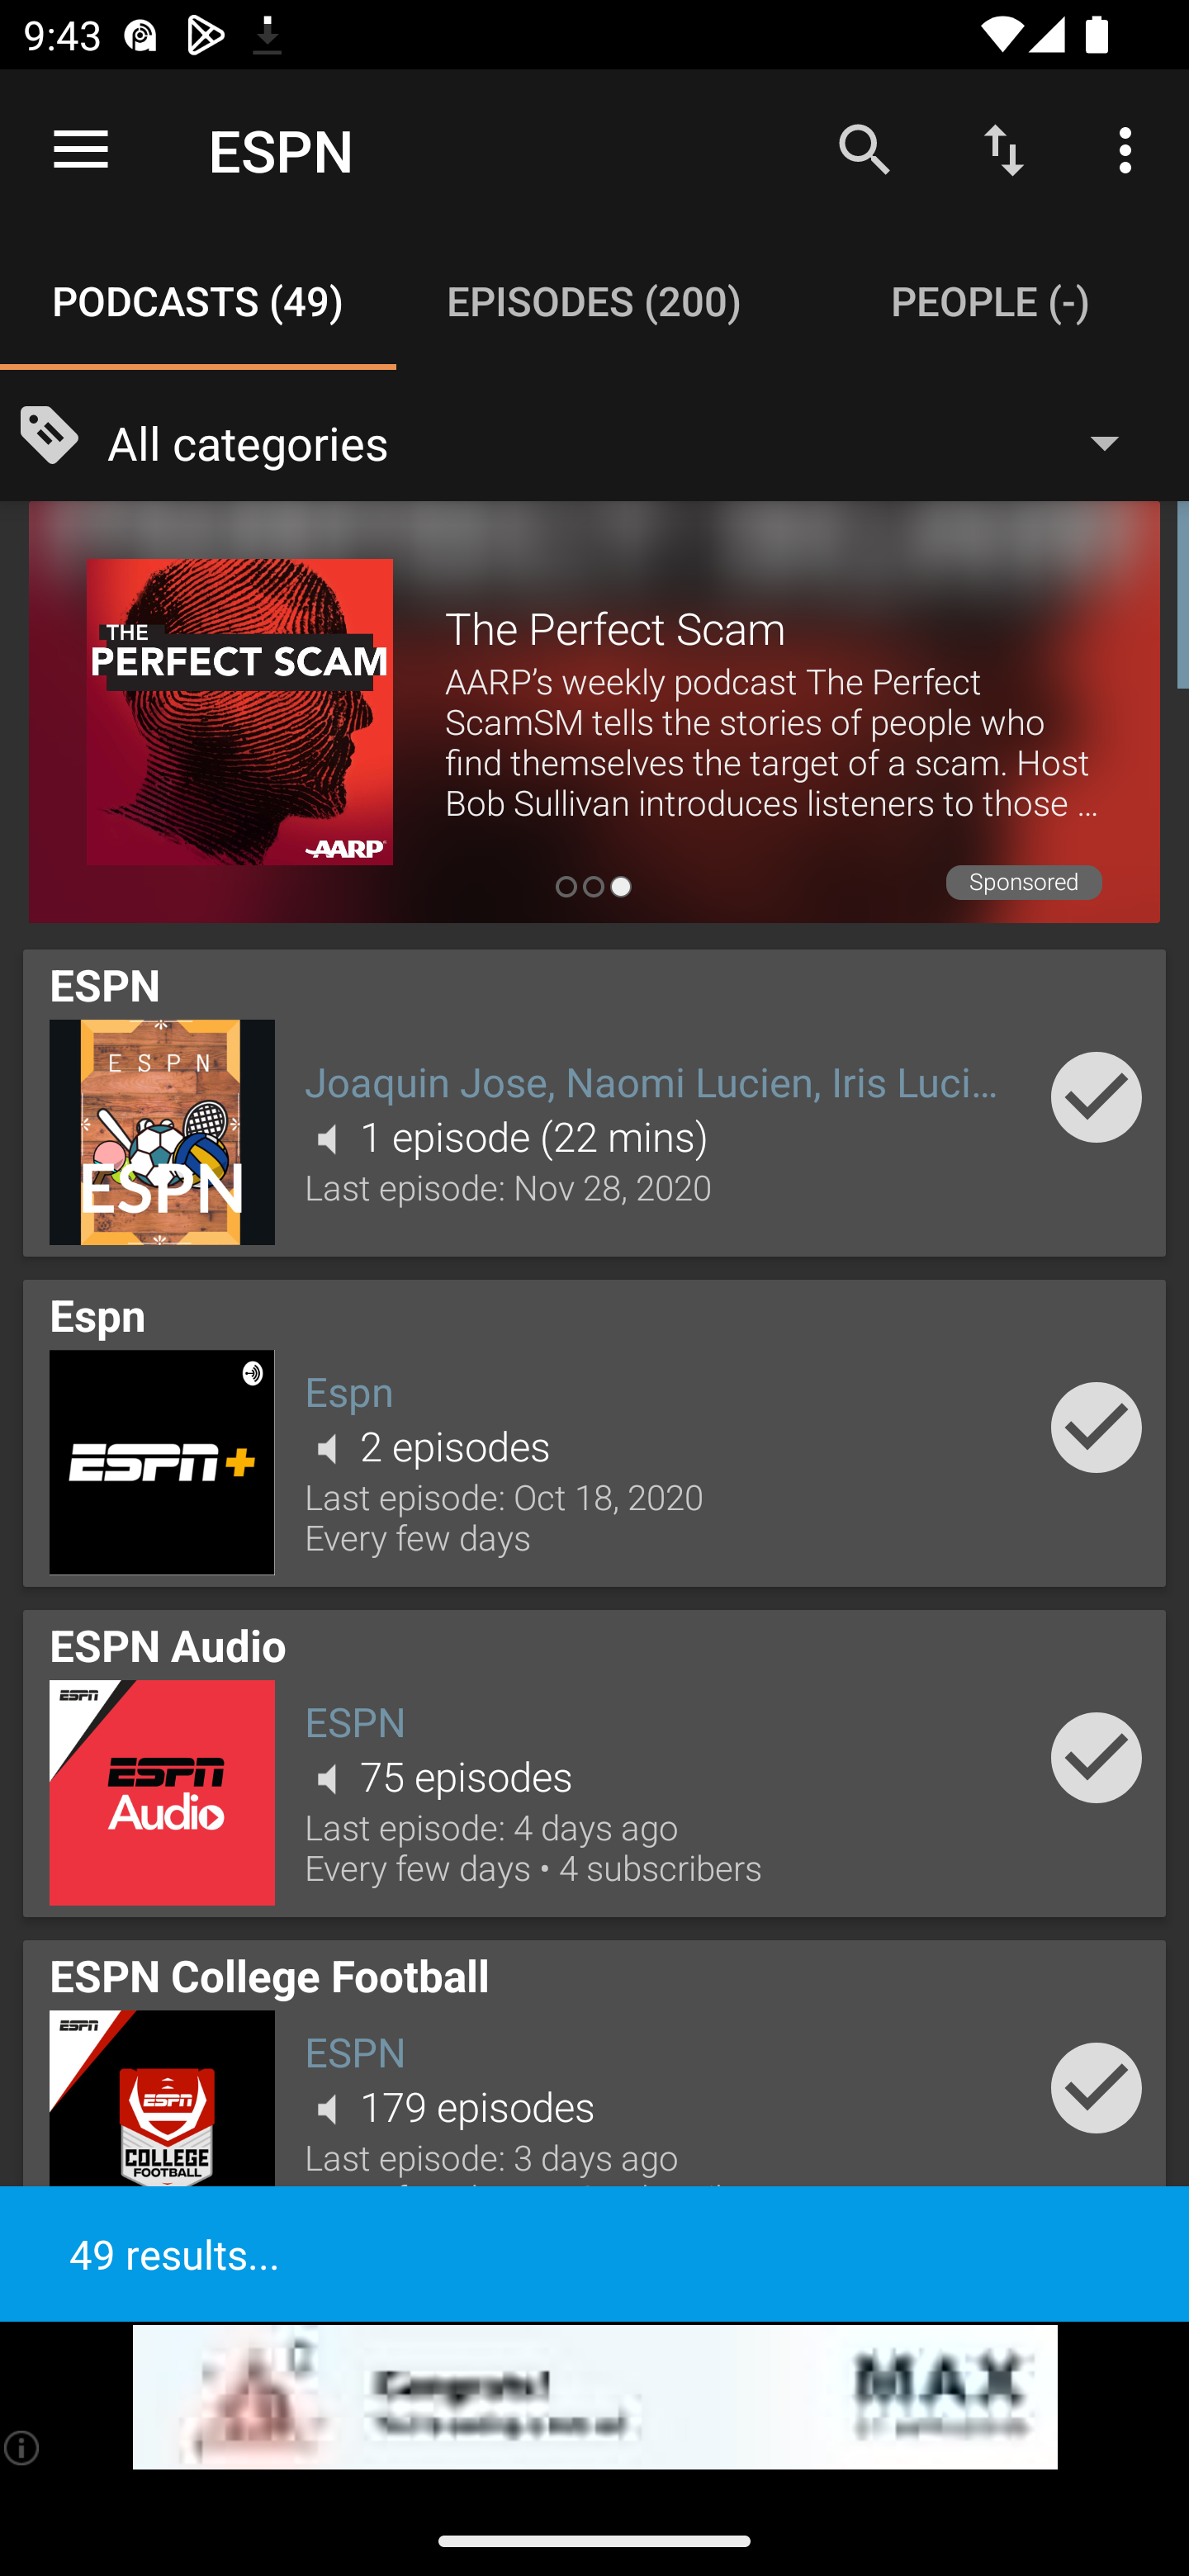  I want to click on Add, so click(1097, 2089).